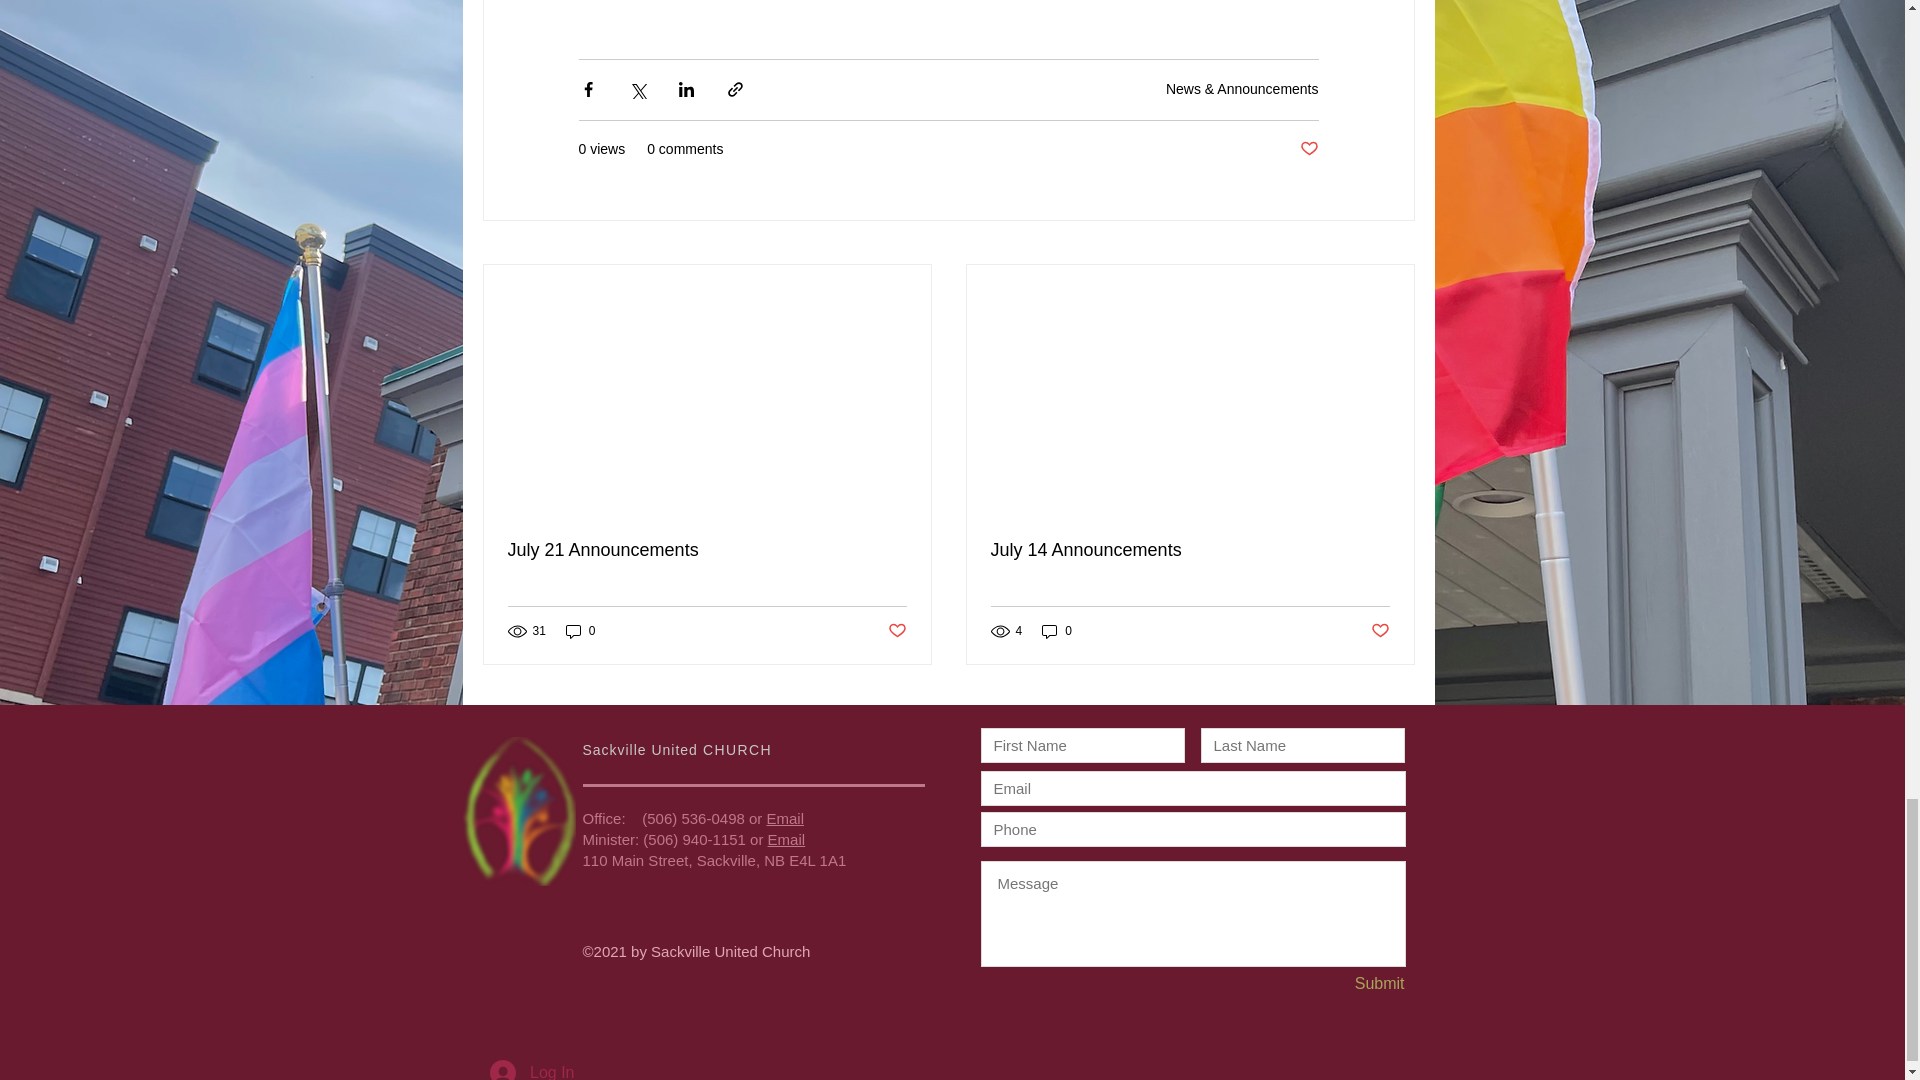 This screenshot has height=1080, width=1920. I want to click on July 21 Announcements, so click(707, 550).